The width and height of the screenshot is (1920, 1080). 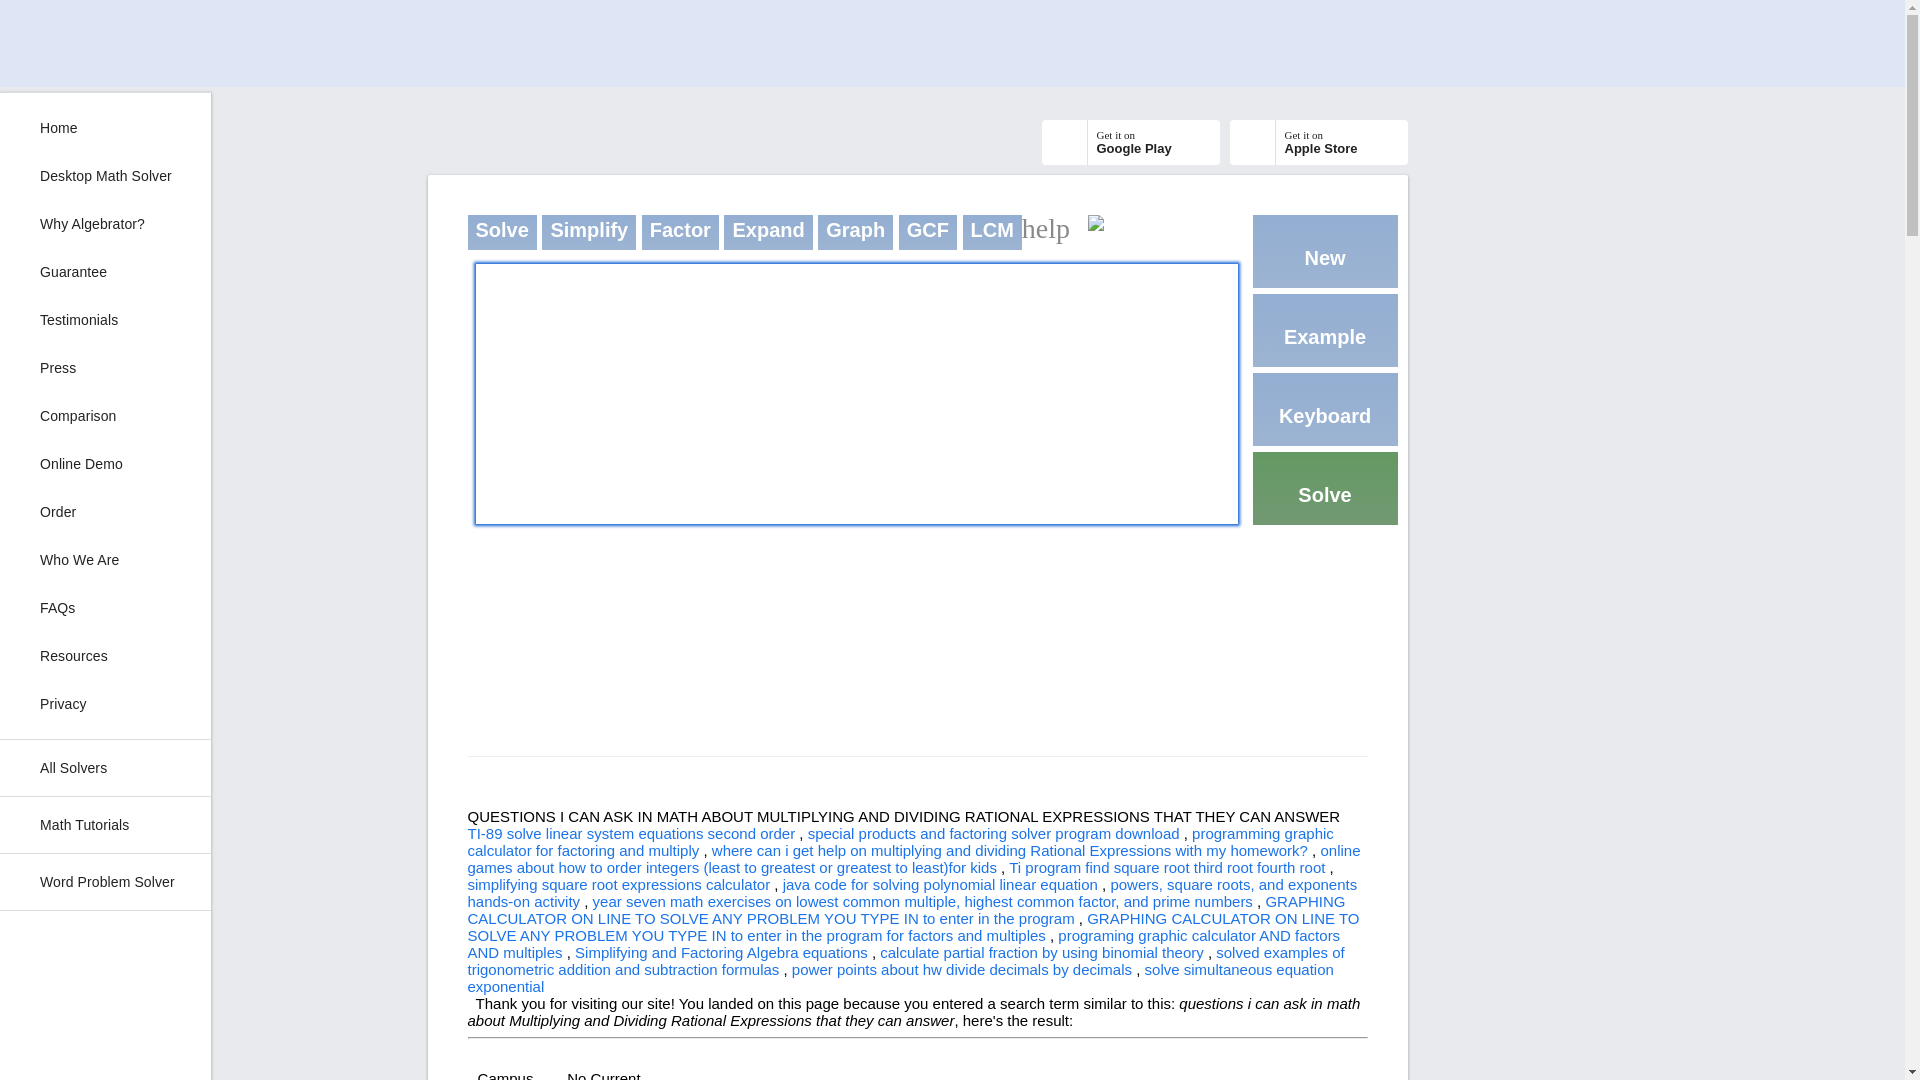 What do you see at coordinates (106, 560) in the screenshot?
I see `Desktop Math Solver` at bounding box center [106, 560].